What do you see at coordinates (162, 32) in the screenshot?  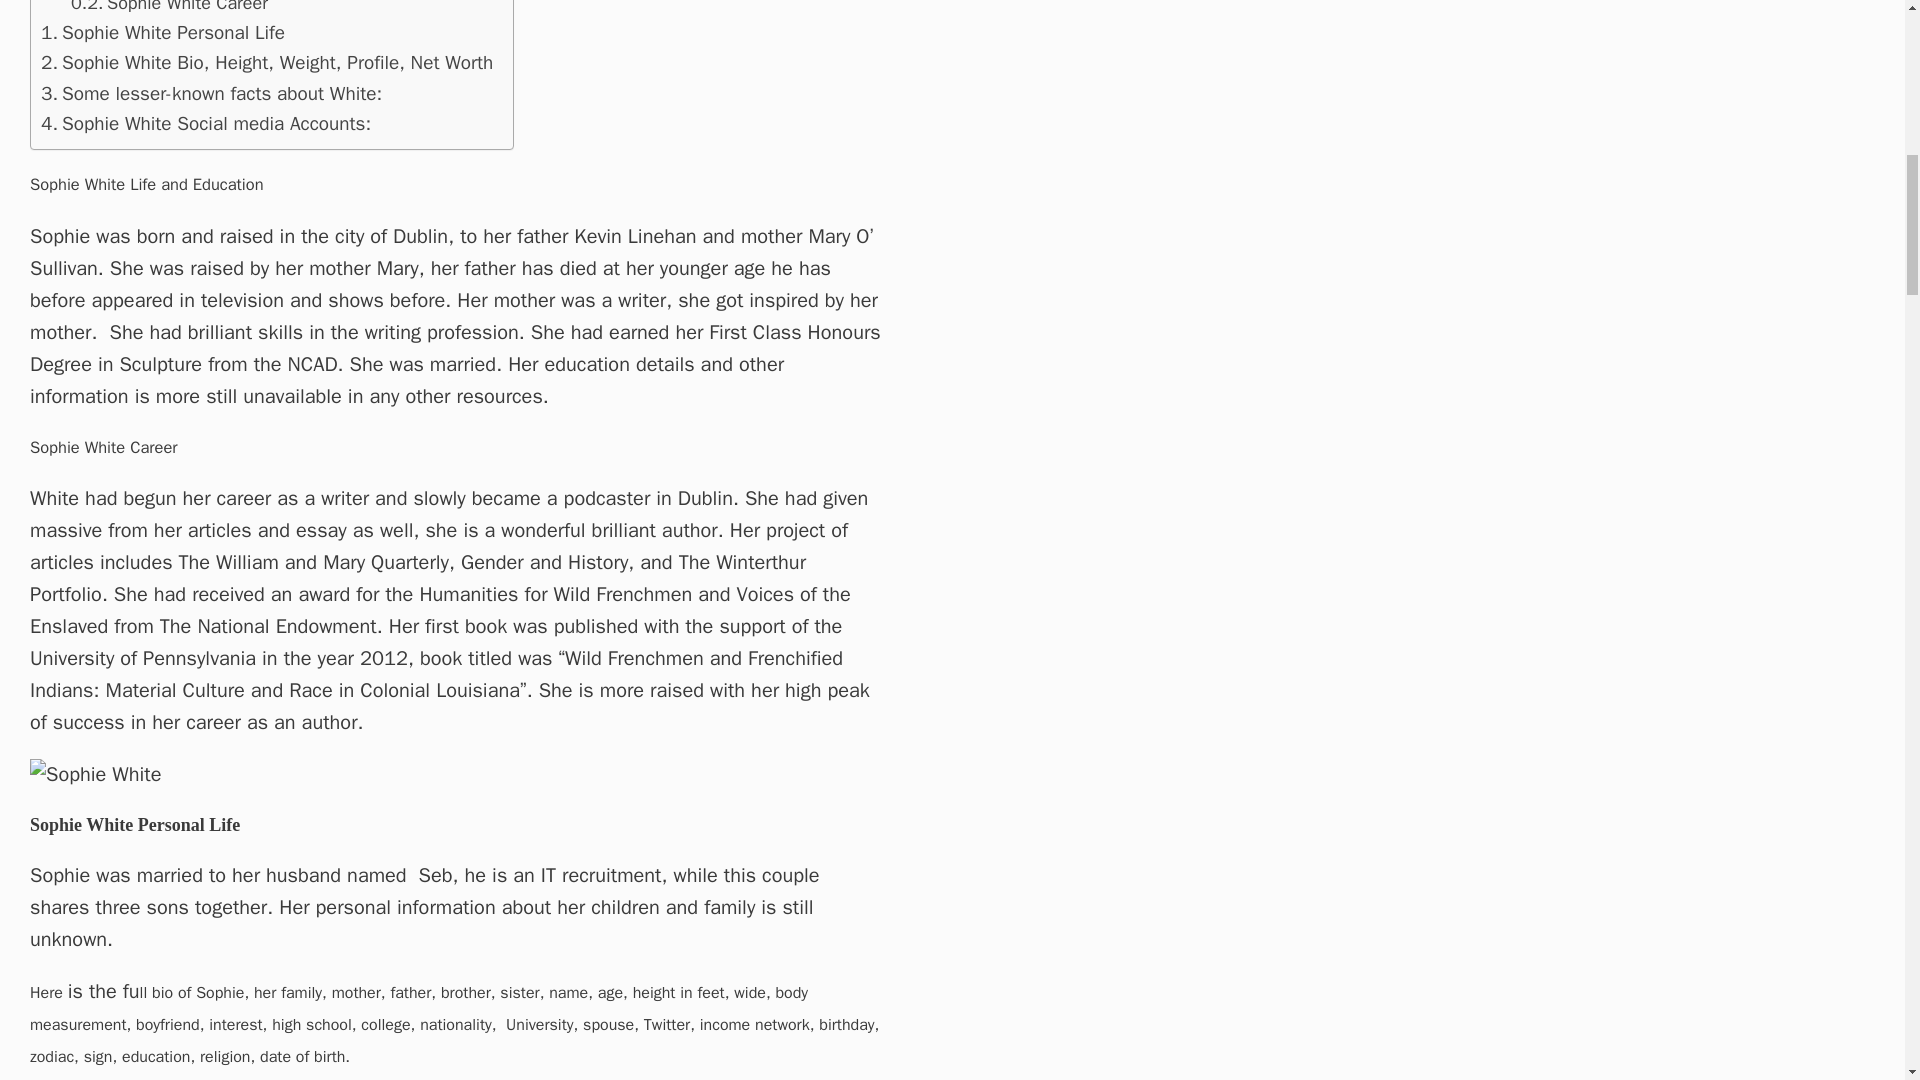 I see `Sophie White Personal Life` at bounding box center [162, 32].